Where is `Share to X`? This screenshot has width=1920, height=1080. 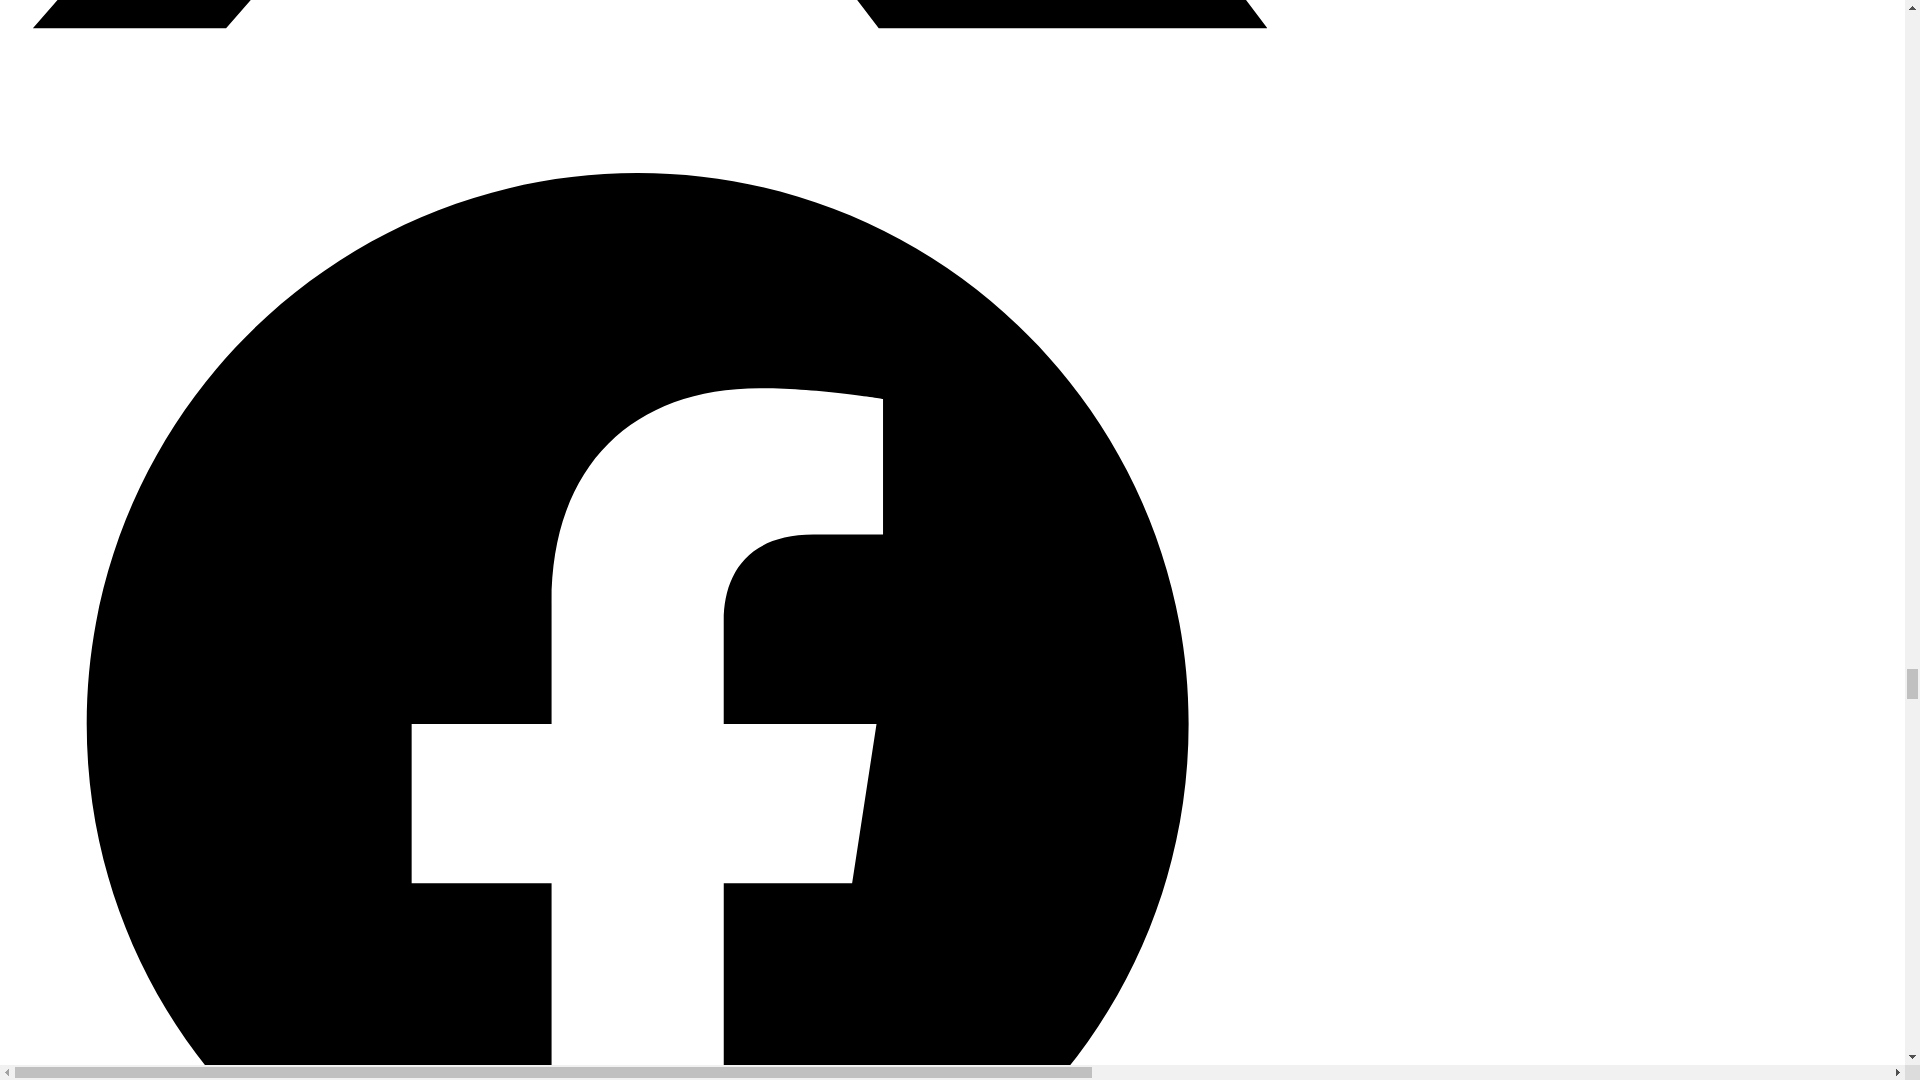
Share to X is located at coordinates (637, 81).